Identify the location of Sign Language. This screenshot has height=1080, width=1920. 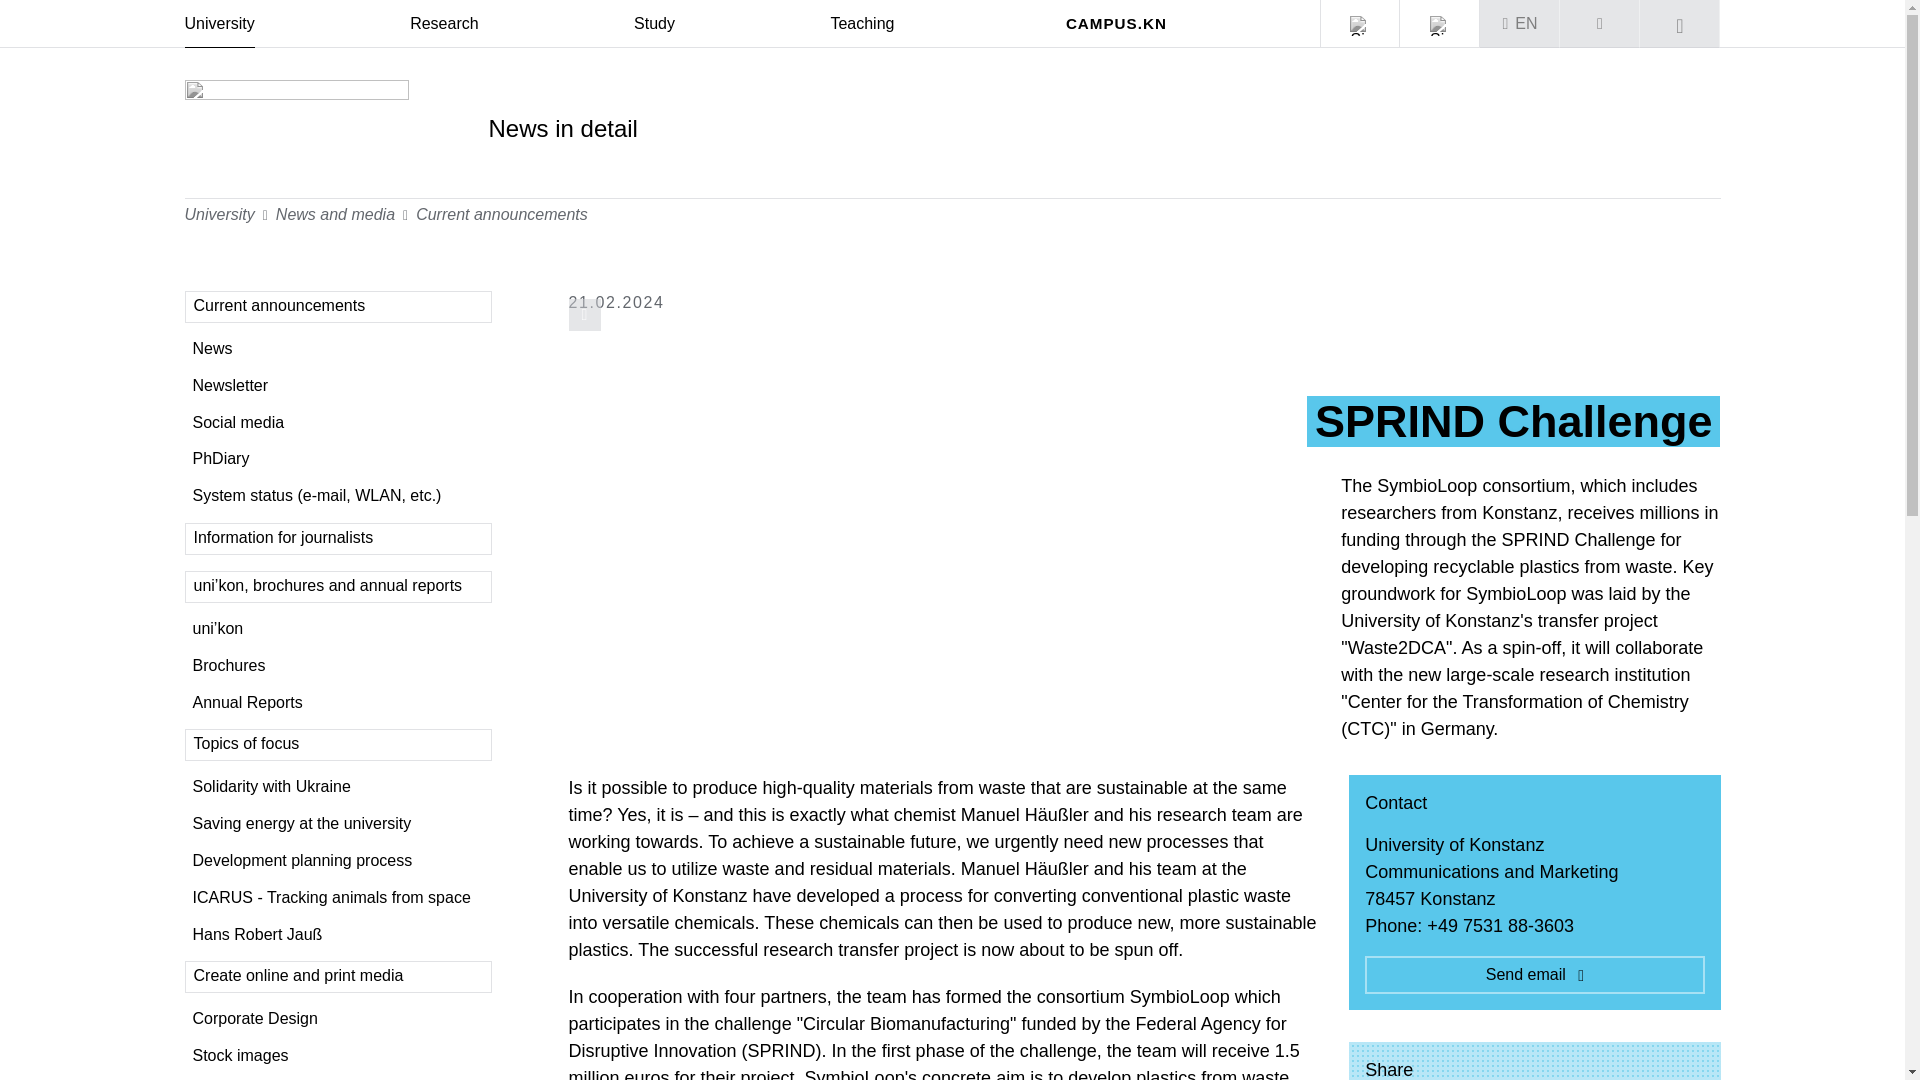
(1440, 26).